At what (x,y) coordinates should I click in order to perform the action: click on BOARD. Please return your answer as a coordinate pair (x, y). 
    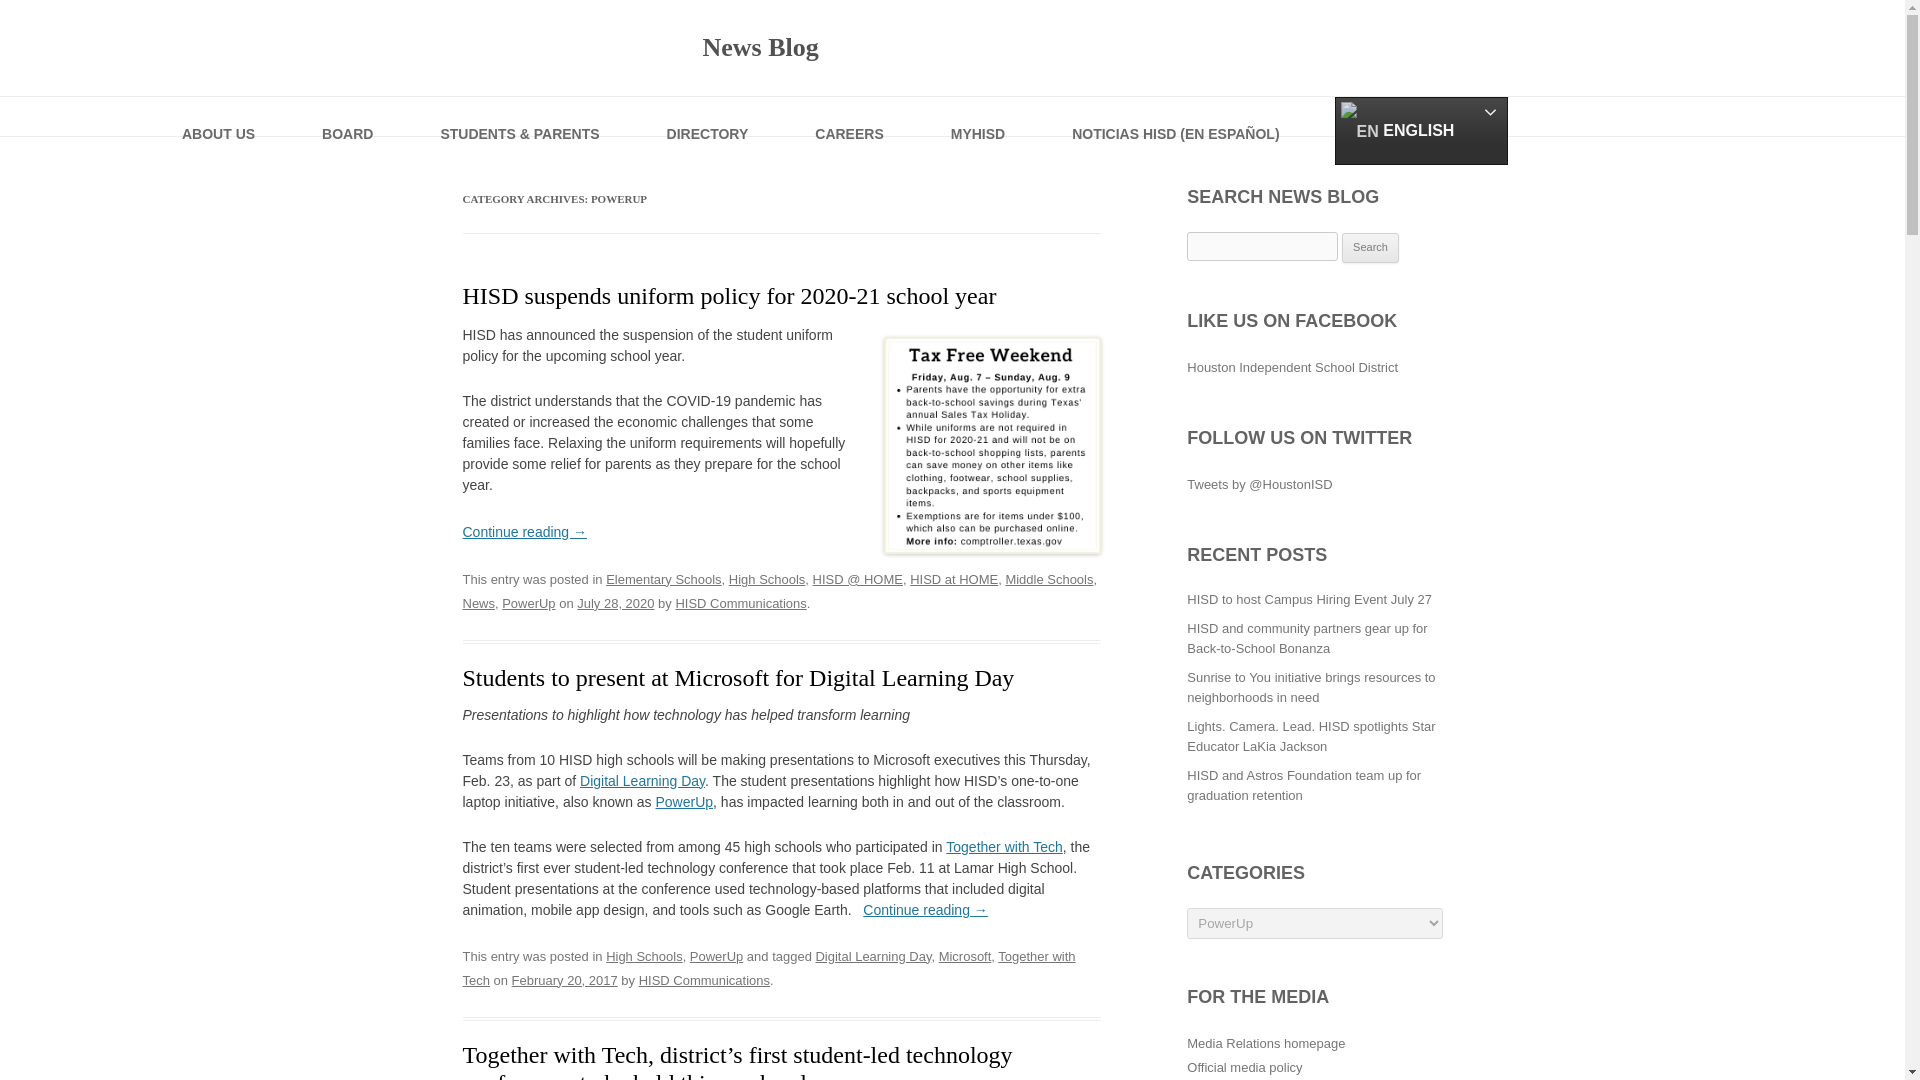
    Looking at the image, I should click on (348, 116).